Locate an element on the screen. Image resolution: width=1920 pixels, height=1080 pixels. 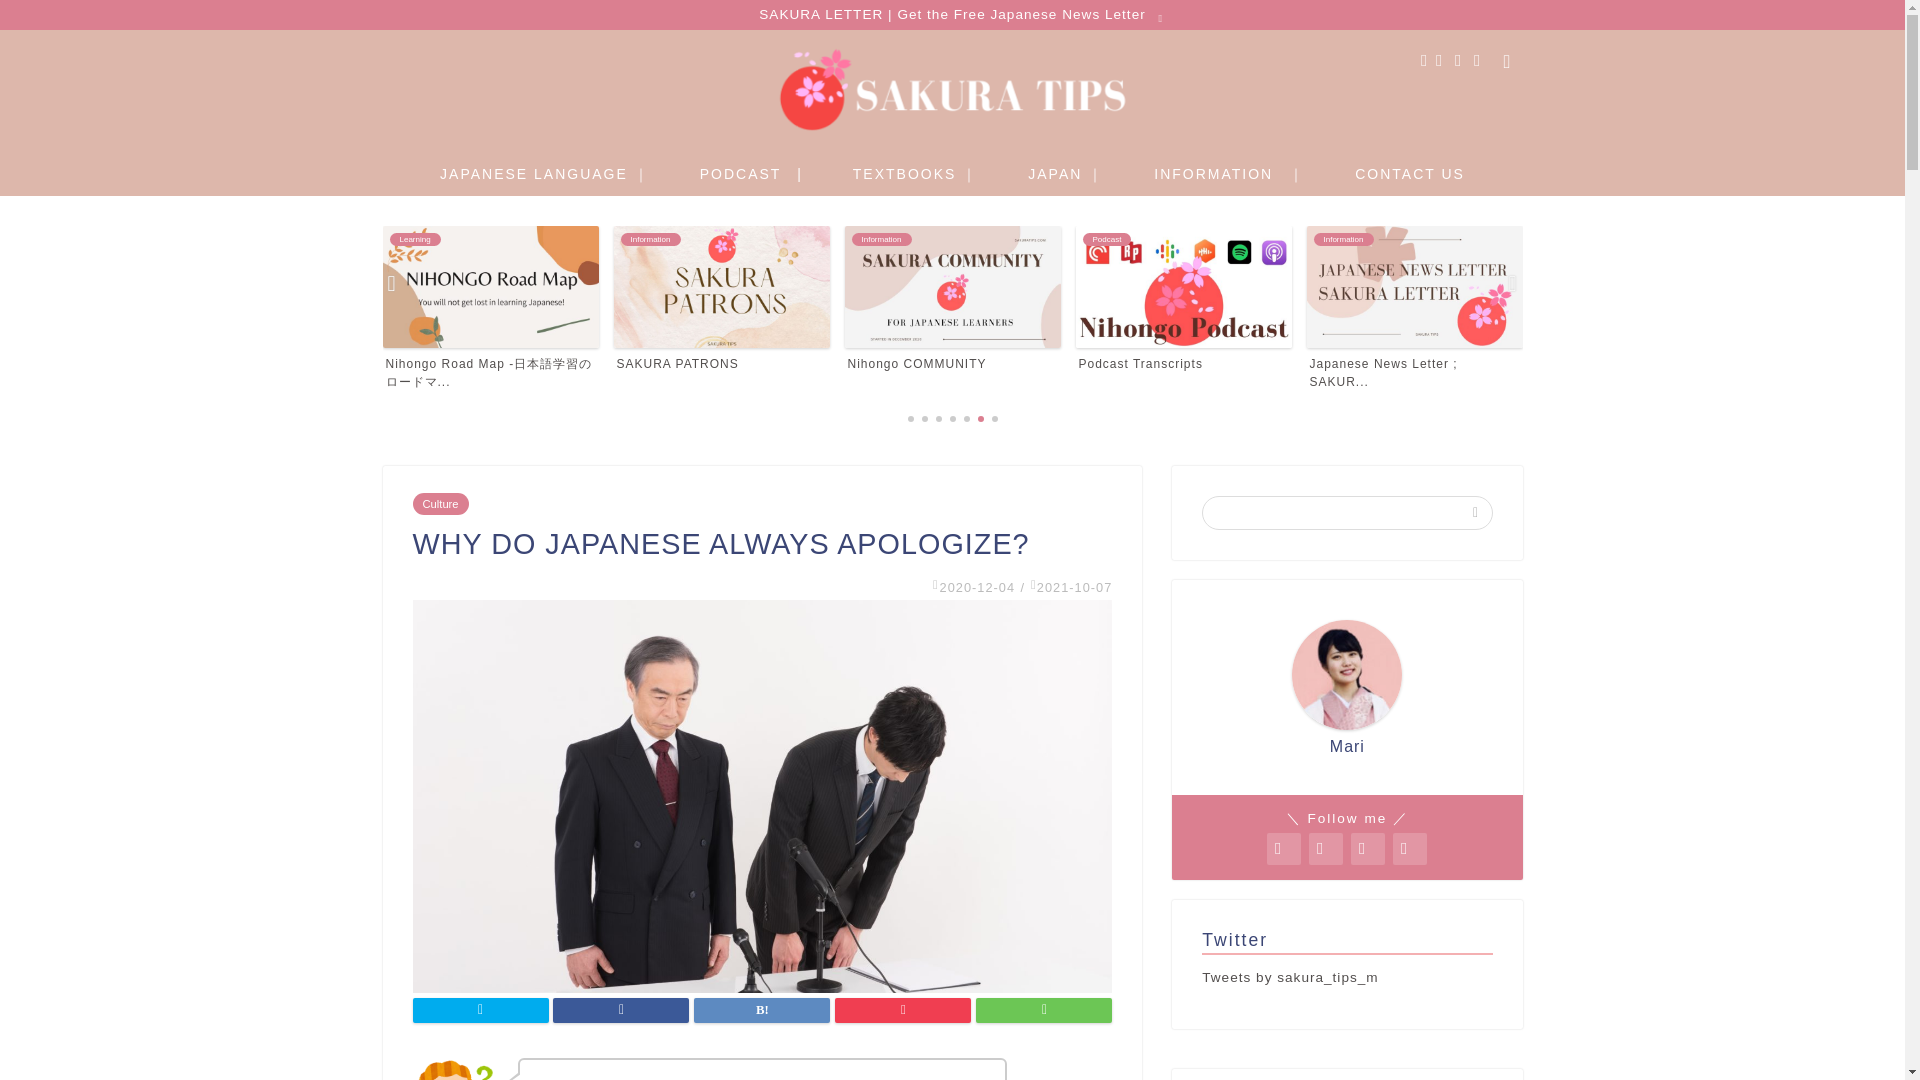
Culture is located at coordinates (1410, 172).